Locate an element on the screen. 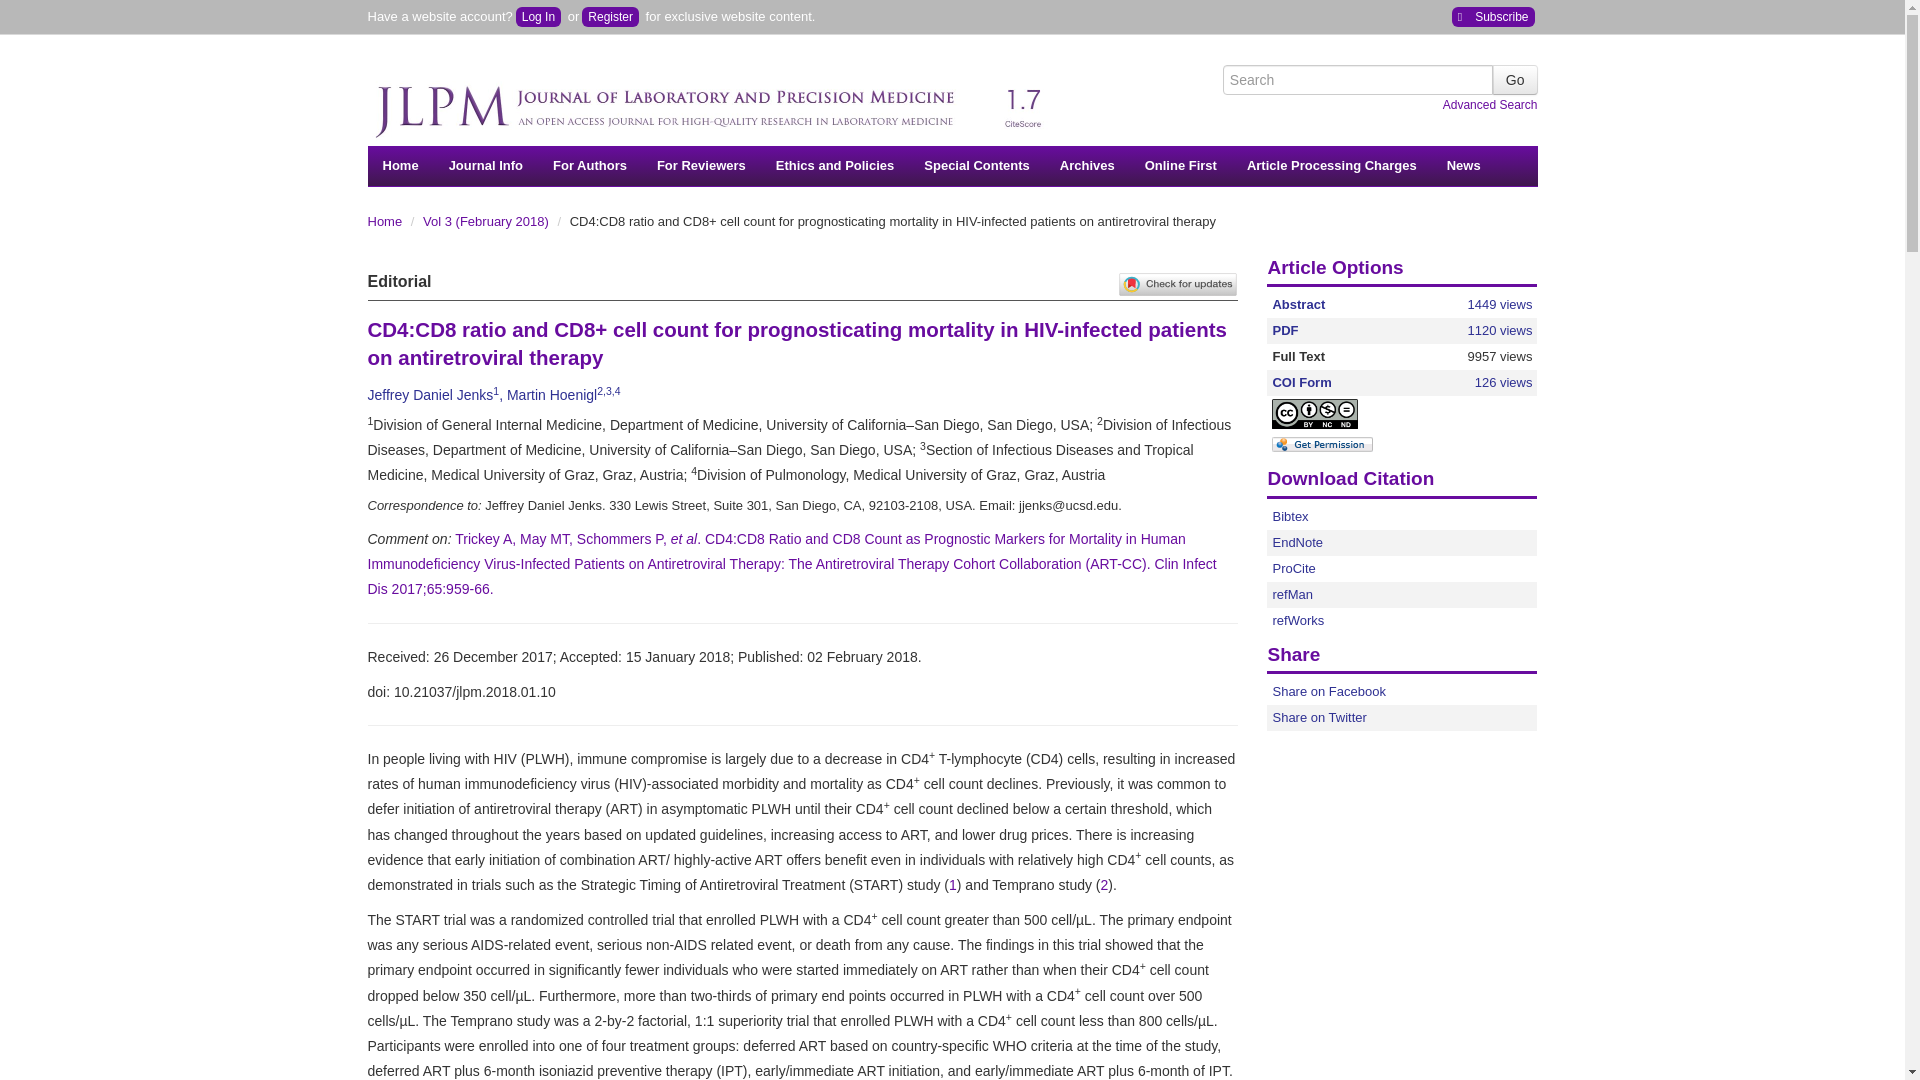 This screenshot has width=1920, height=1080. Journal Info is located at coordinates (485, 165).